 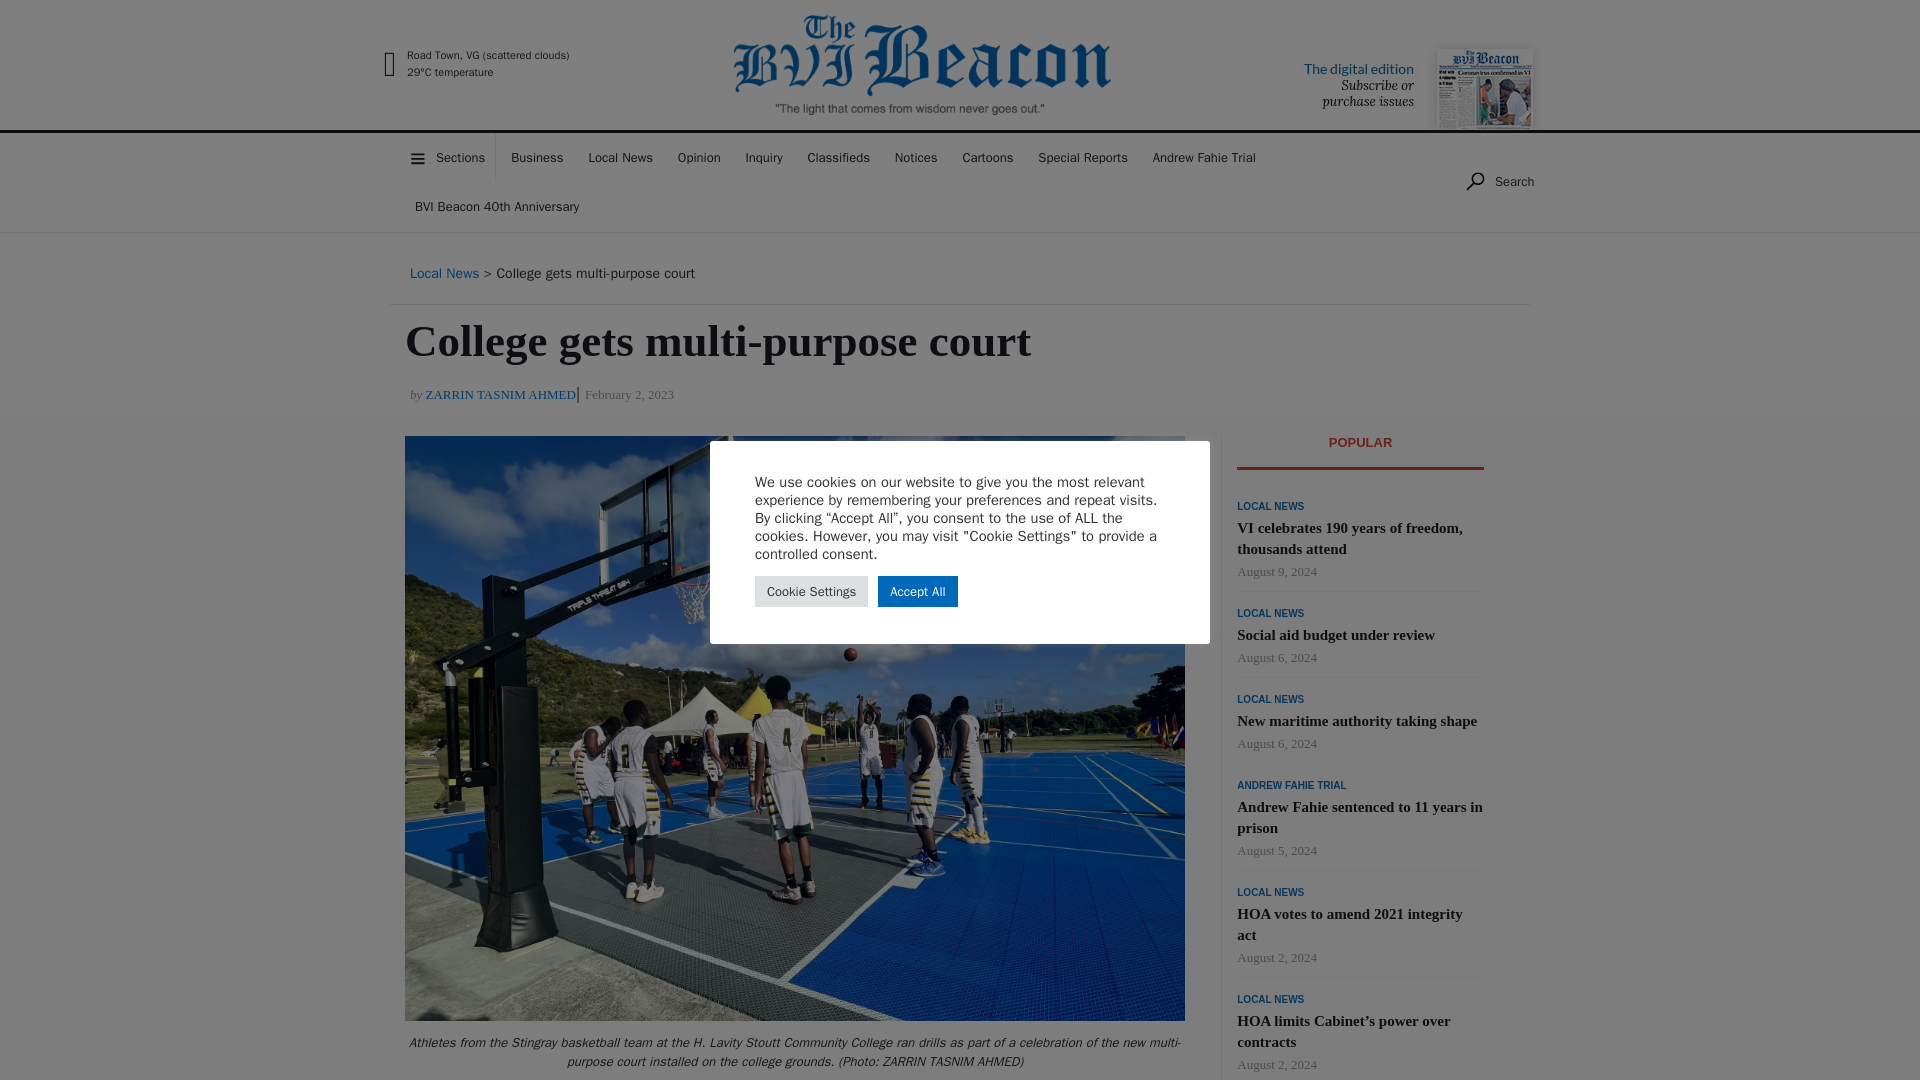 What do you see at coordinates (1270, 999) in the screenshot?
I see `LOCAL NEWS` at bounding box center [1270, 999].